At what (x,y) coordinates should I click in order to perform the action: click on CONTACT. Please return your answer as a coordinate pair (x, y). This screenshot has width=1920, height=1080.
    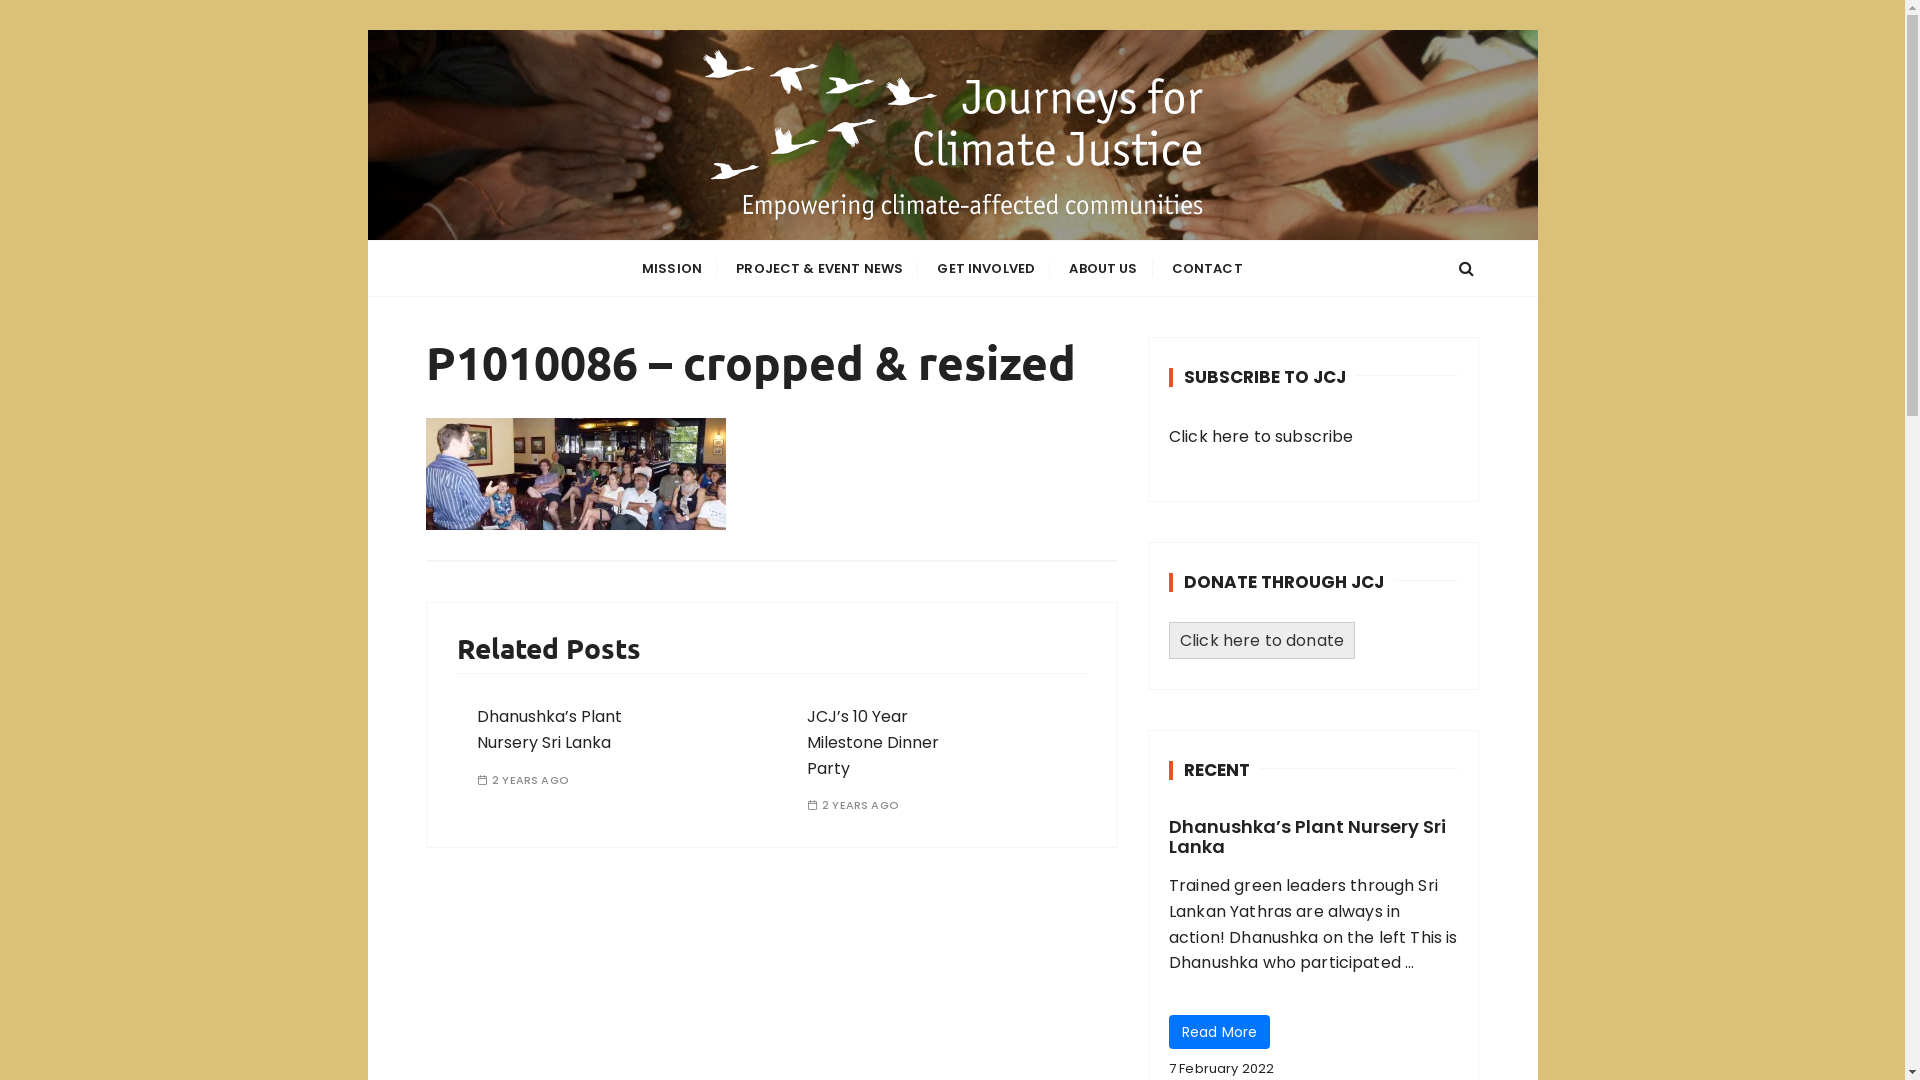
    Looking at the image, I should click on (1208, 268).